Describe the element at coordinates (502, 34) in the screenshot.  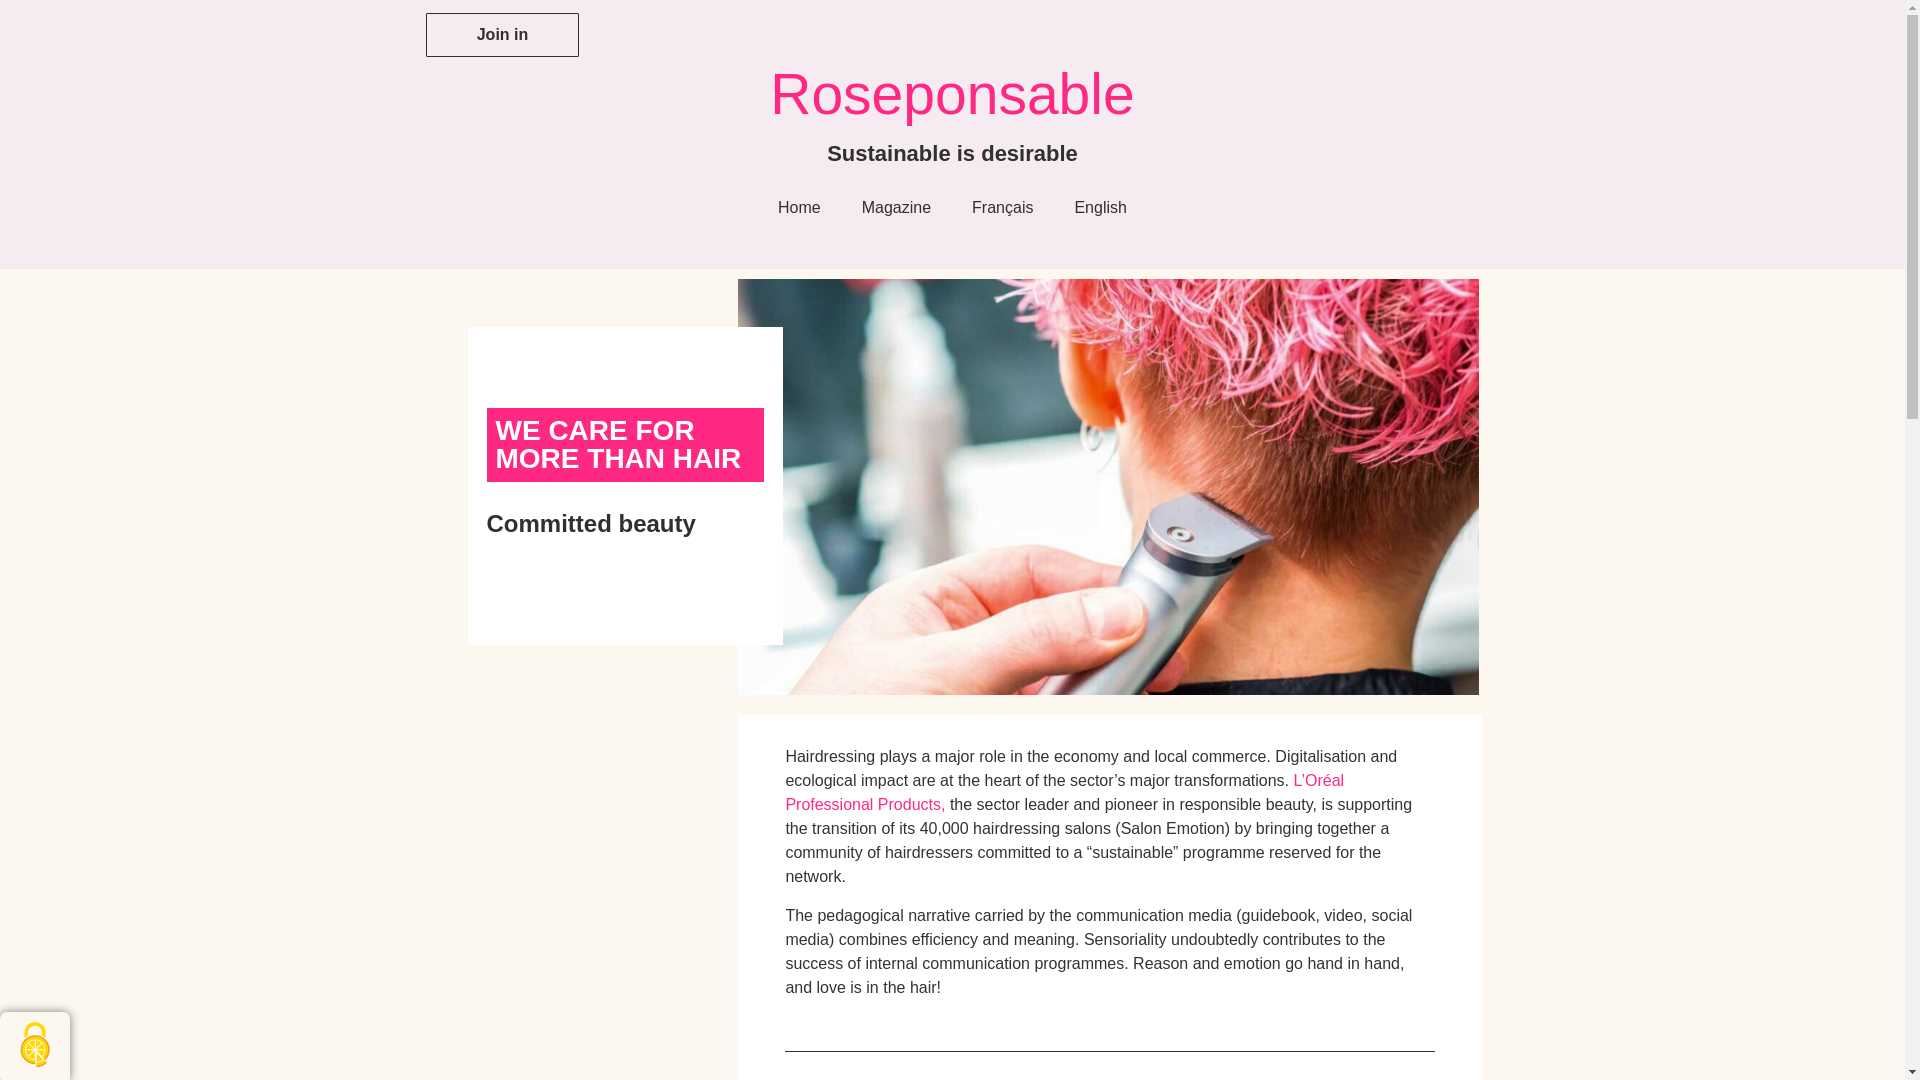
I see `Join in` at that location.